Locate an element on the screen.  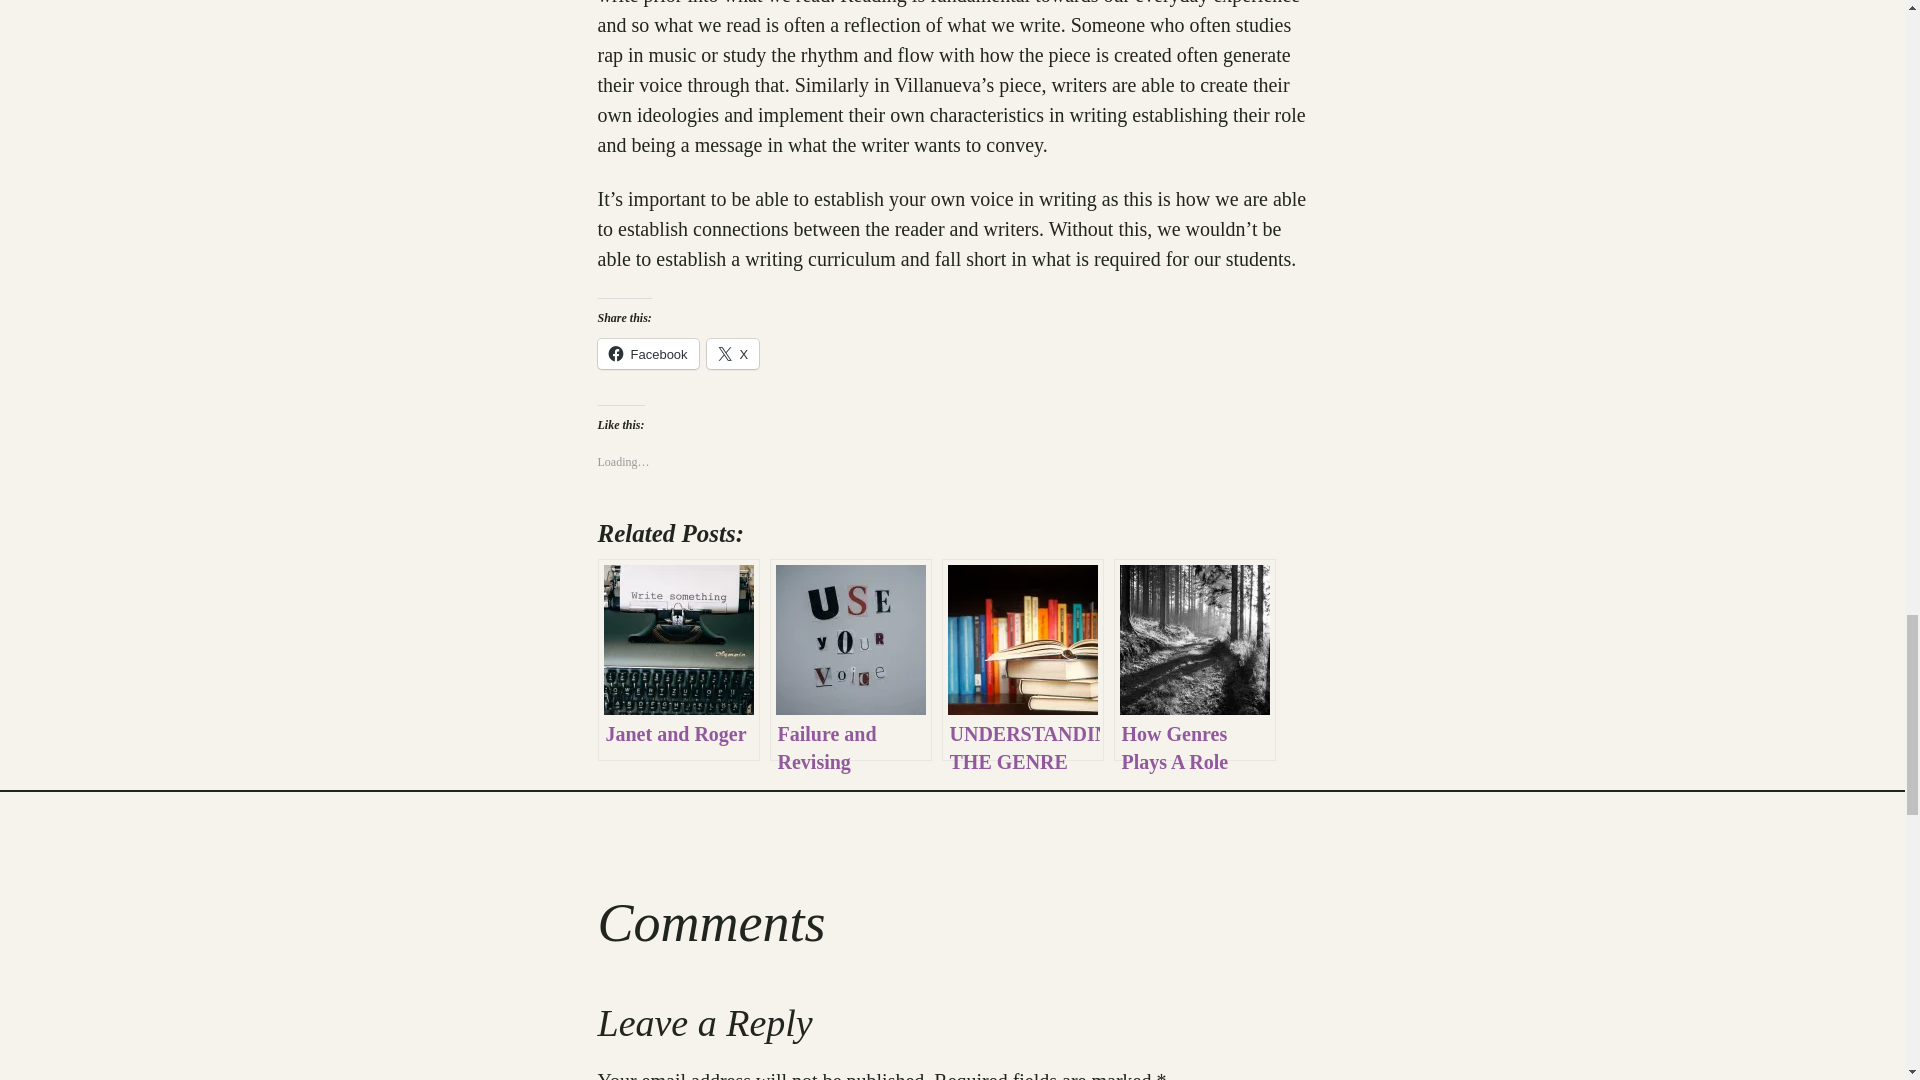
X is located at coordinates (733, 354).